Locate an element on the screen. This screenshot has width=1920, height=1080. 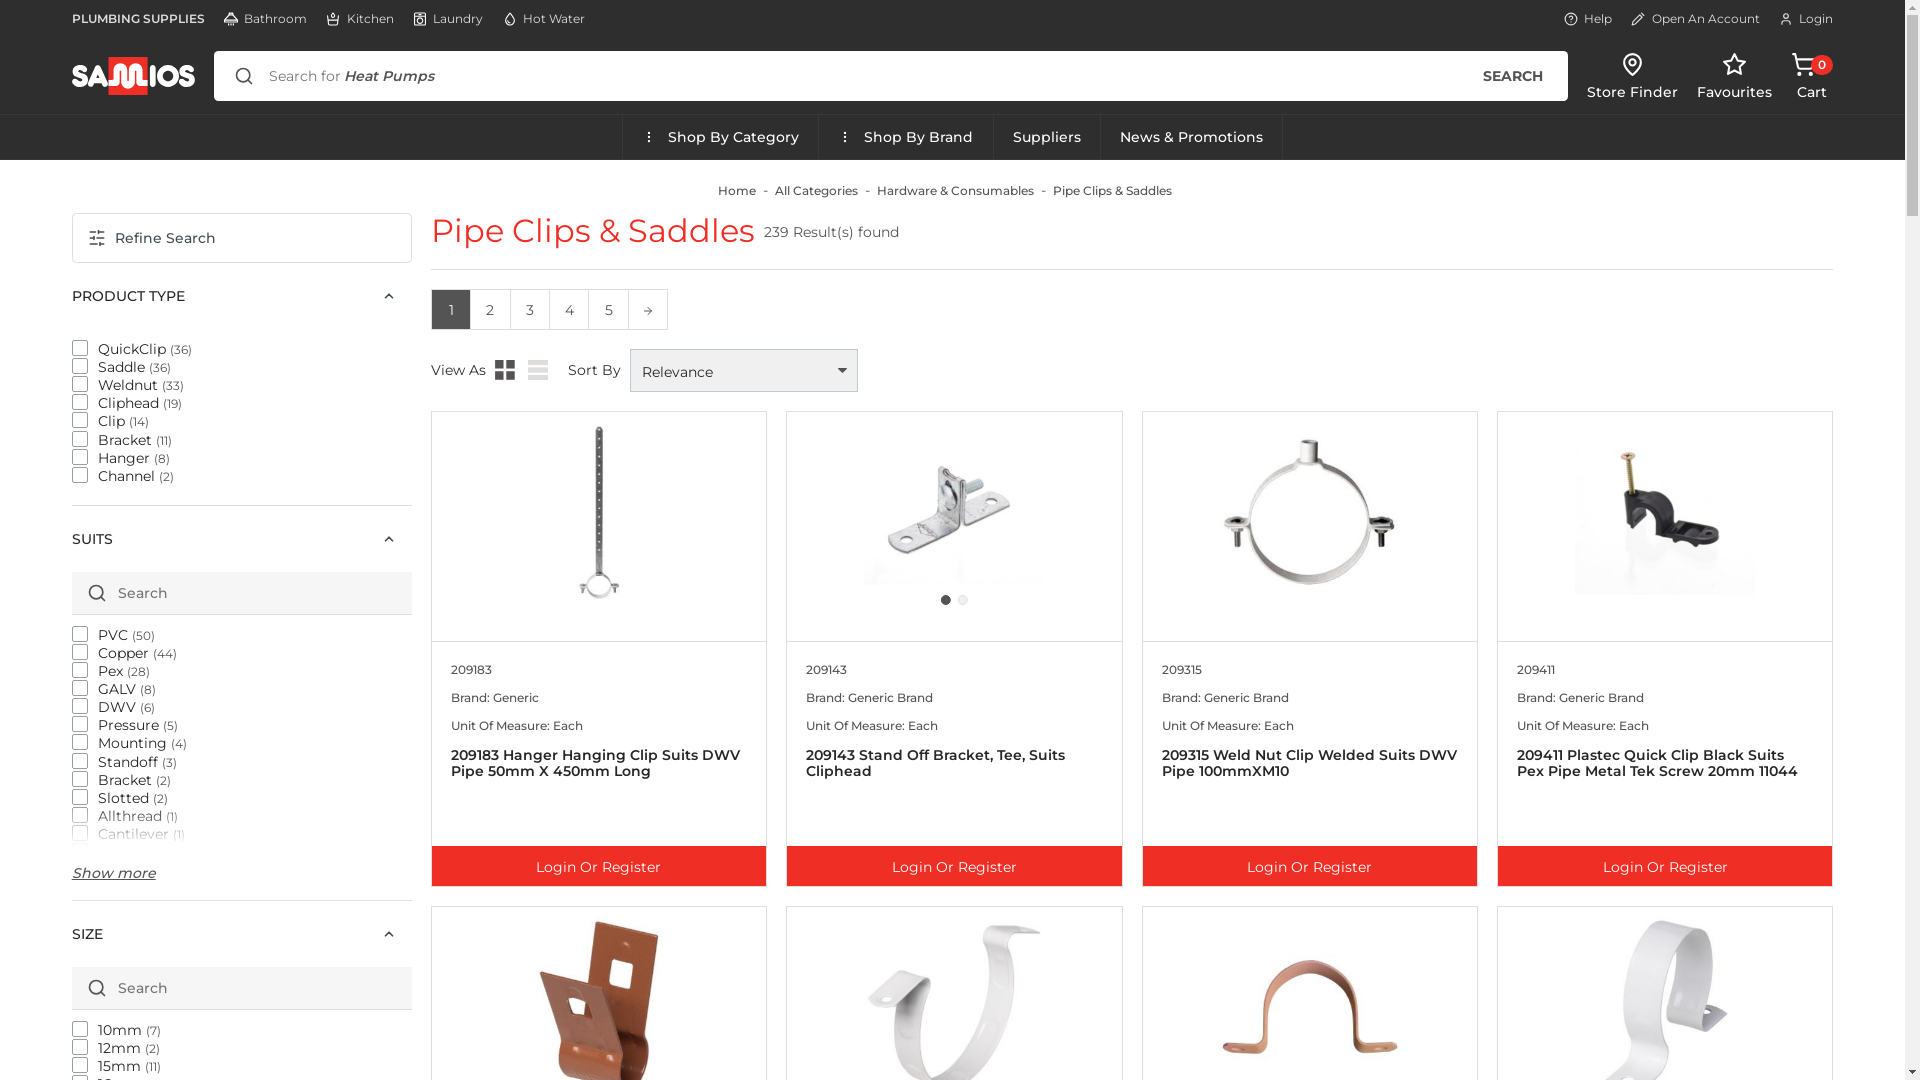
Bathroom is located at coordinates (266, 19).